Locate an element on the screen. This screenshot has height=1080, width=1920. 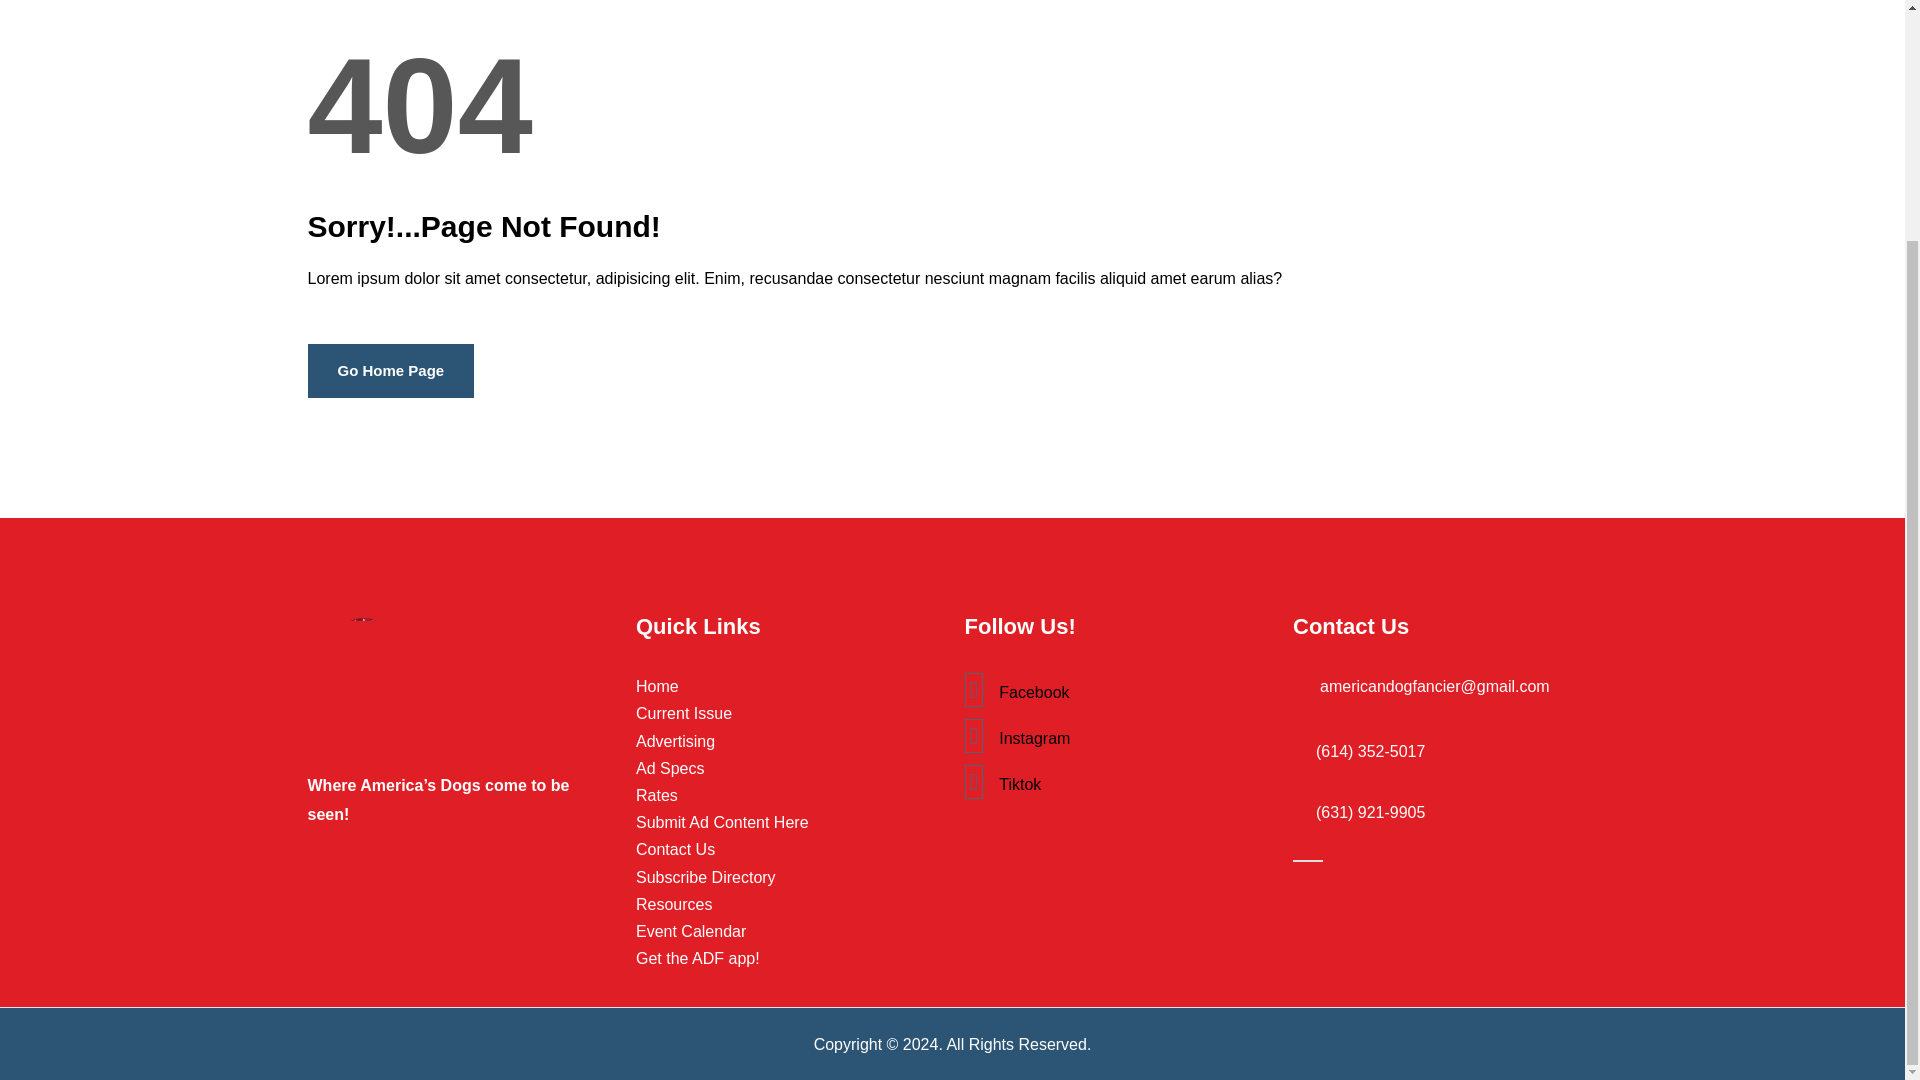
Get the ADF app! is located at coordinates (788, 958).